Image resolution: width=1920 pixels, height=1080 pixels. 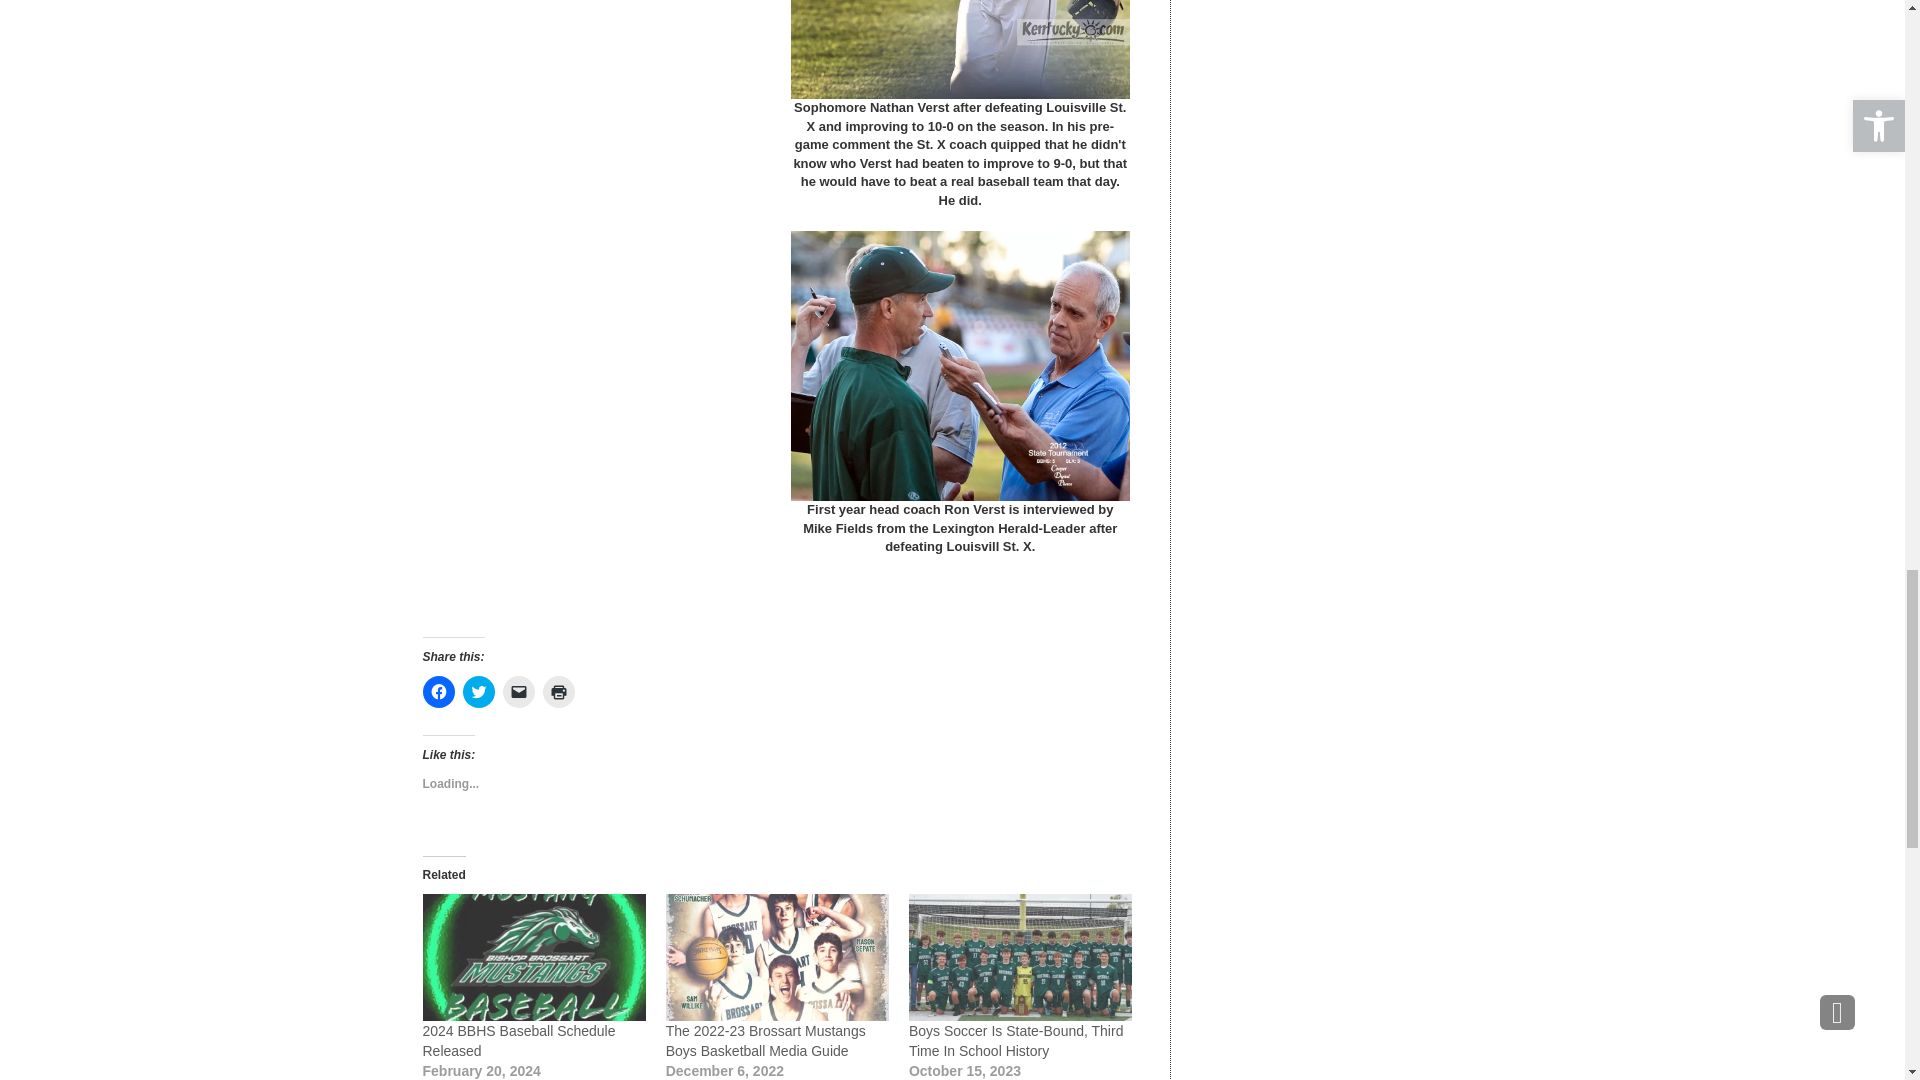 I want to click on Click to email a link to a friend, so click(x=517, y=692).